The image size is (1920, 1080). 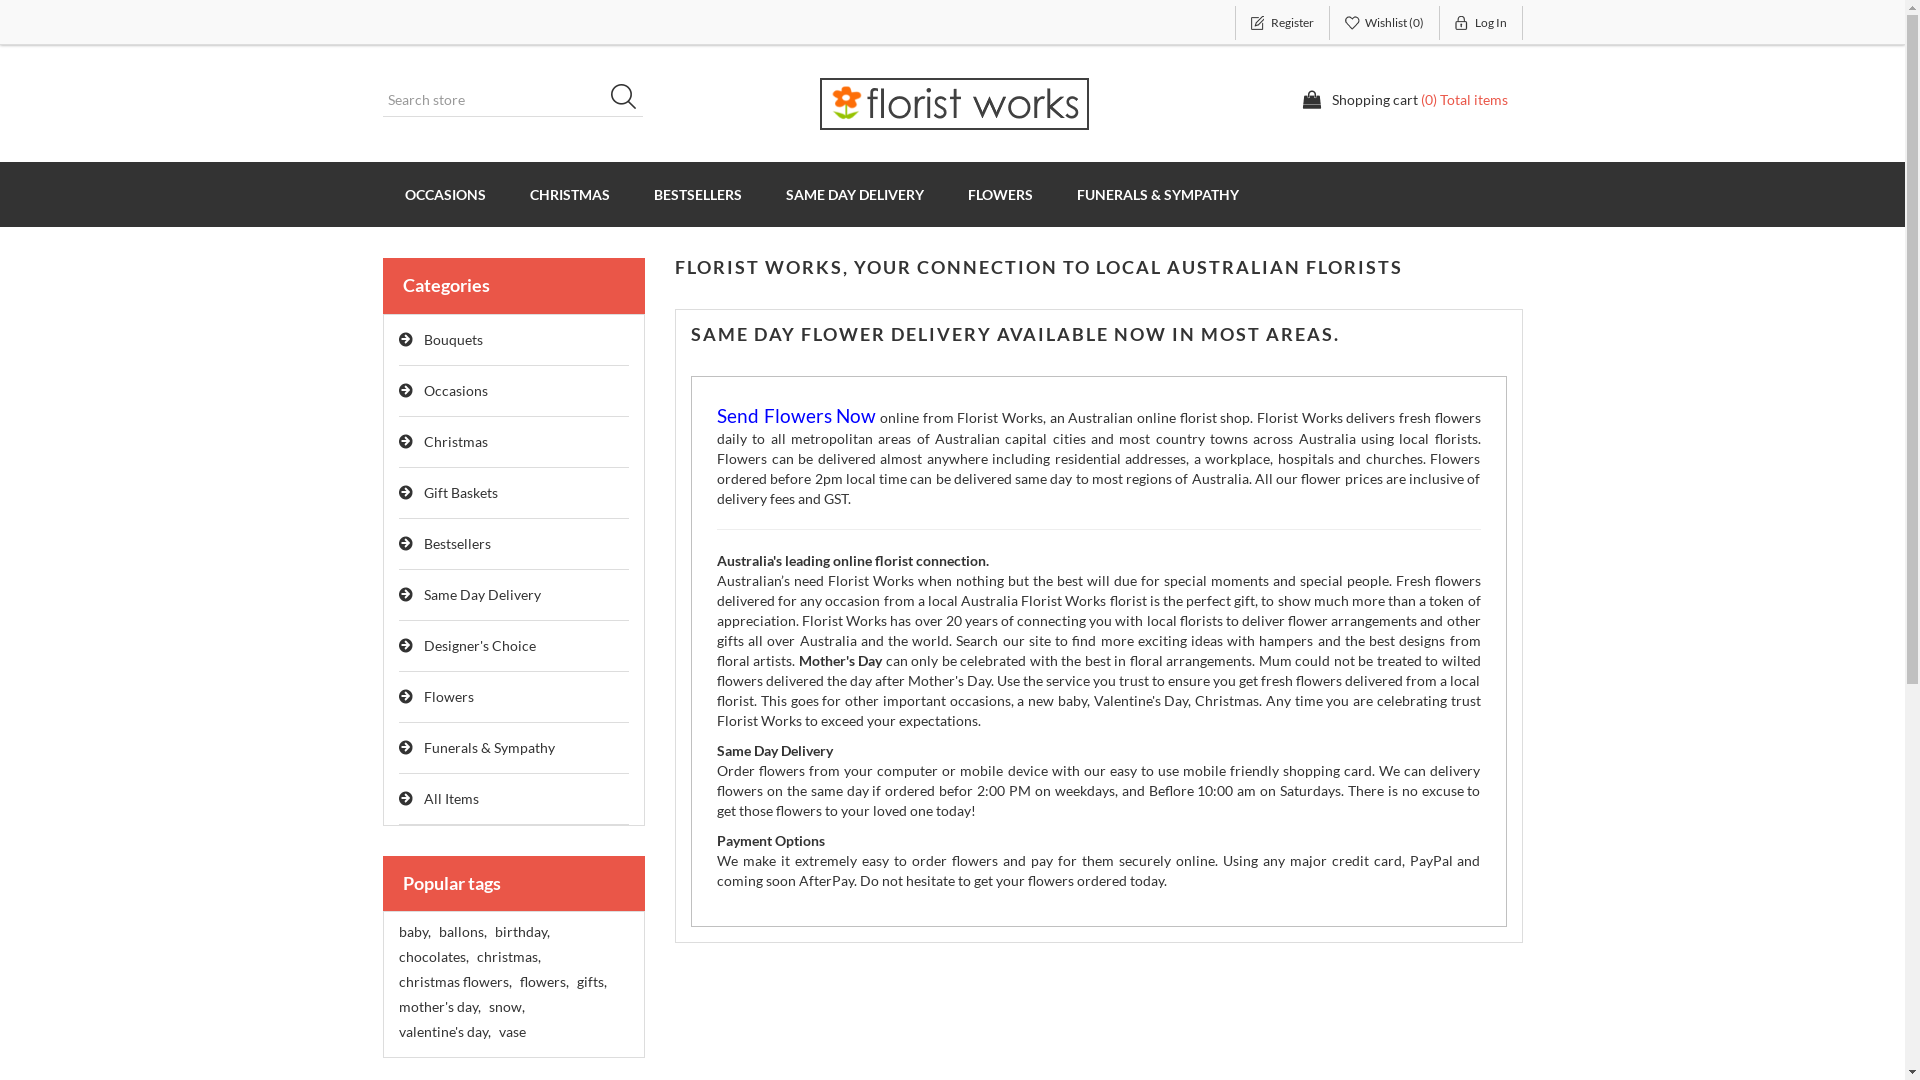 I want to click on baby,, so click(x=414, y=932).